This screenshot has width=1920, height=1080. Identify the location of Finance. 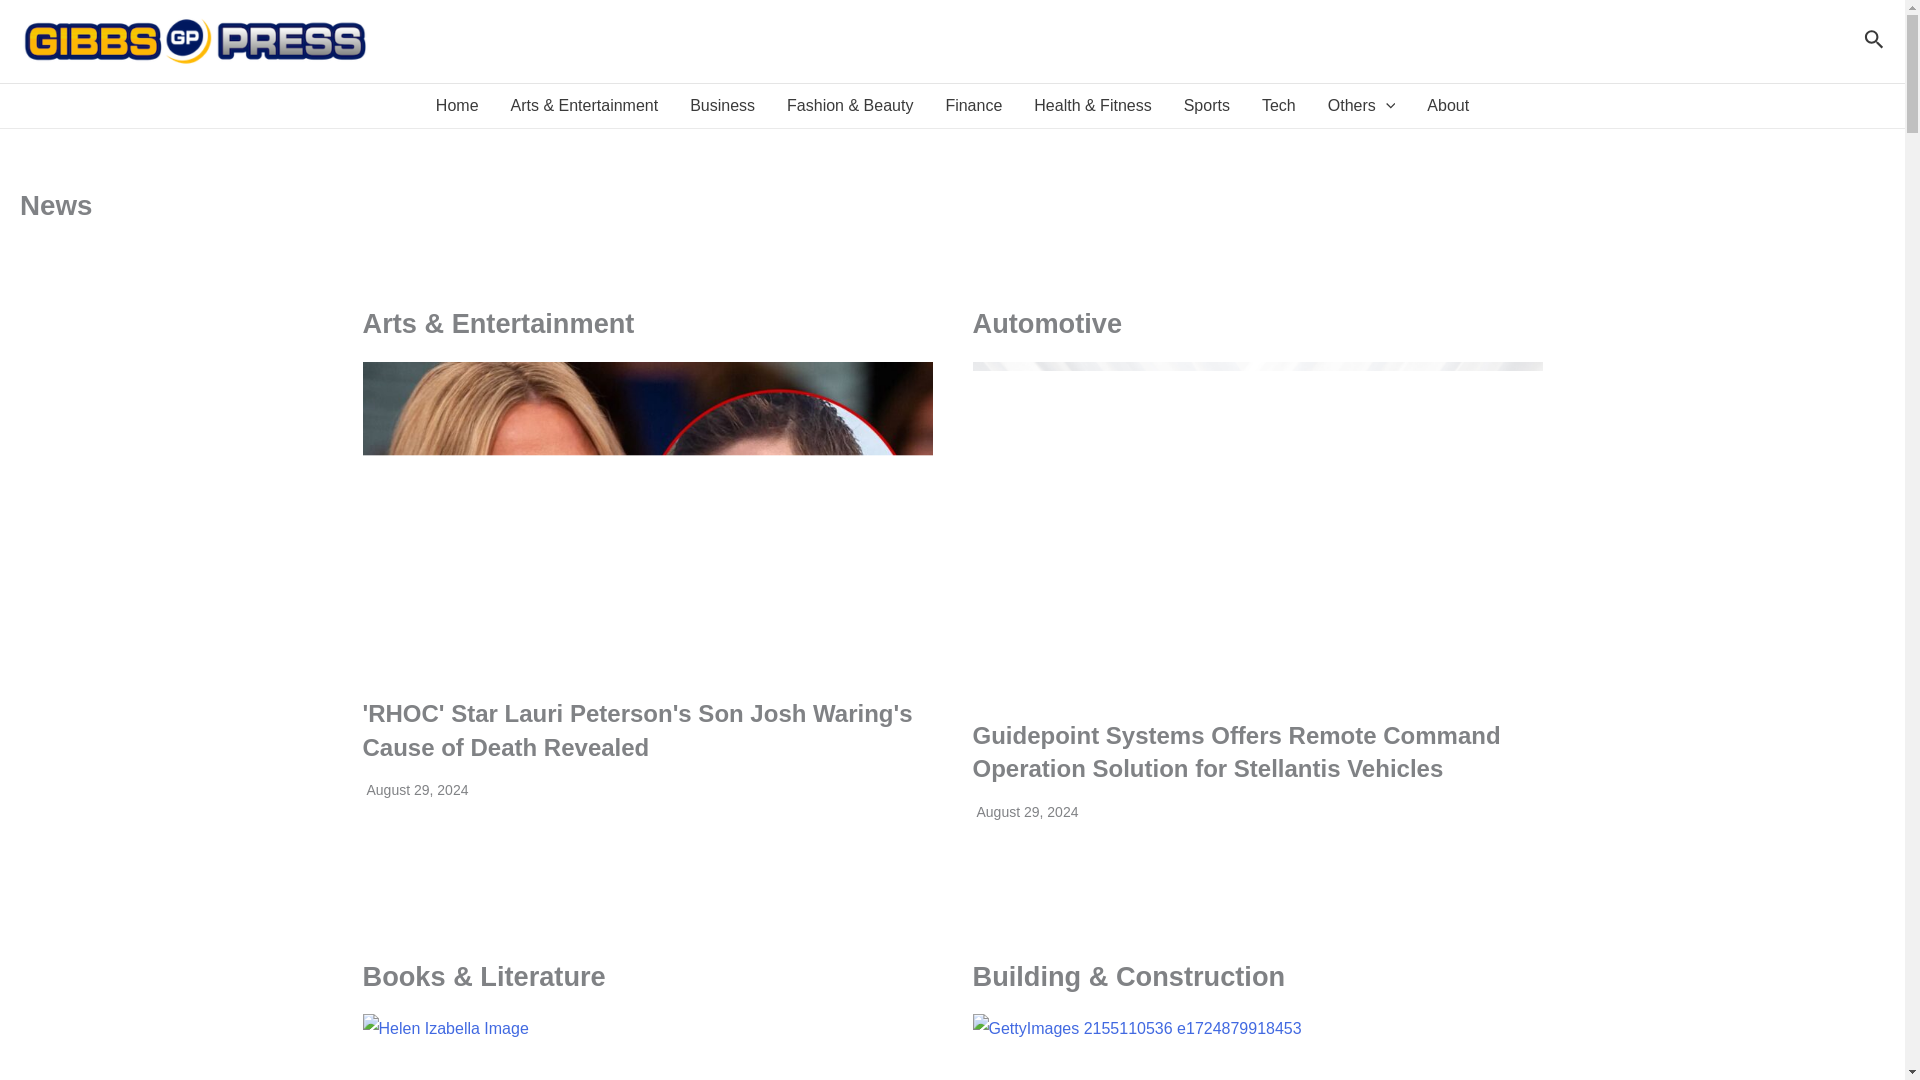
(973, 106).